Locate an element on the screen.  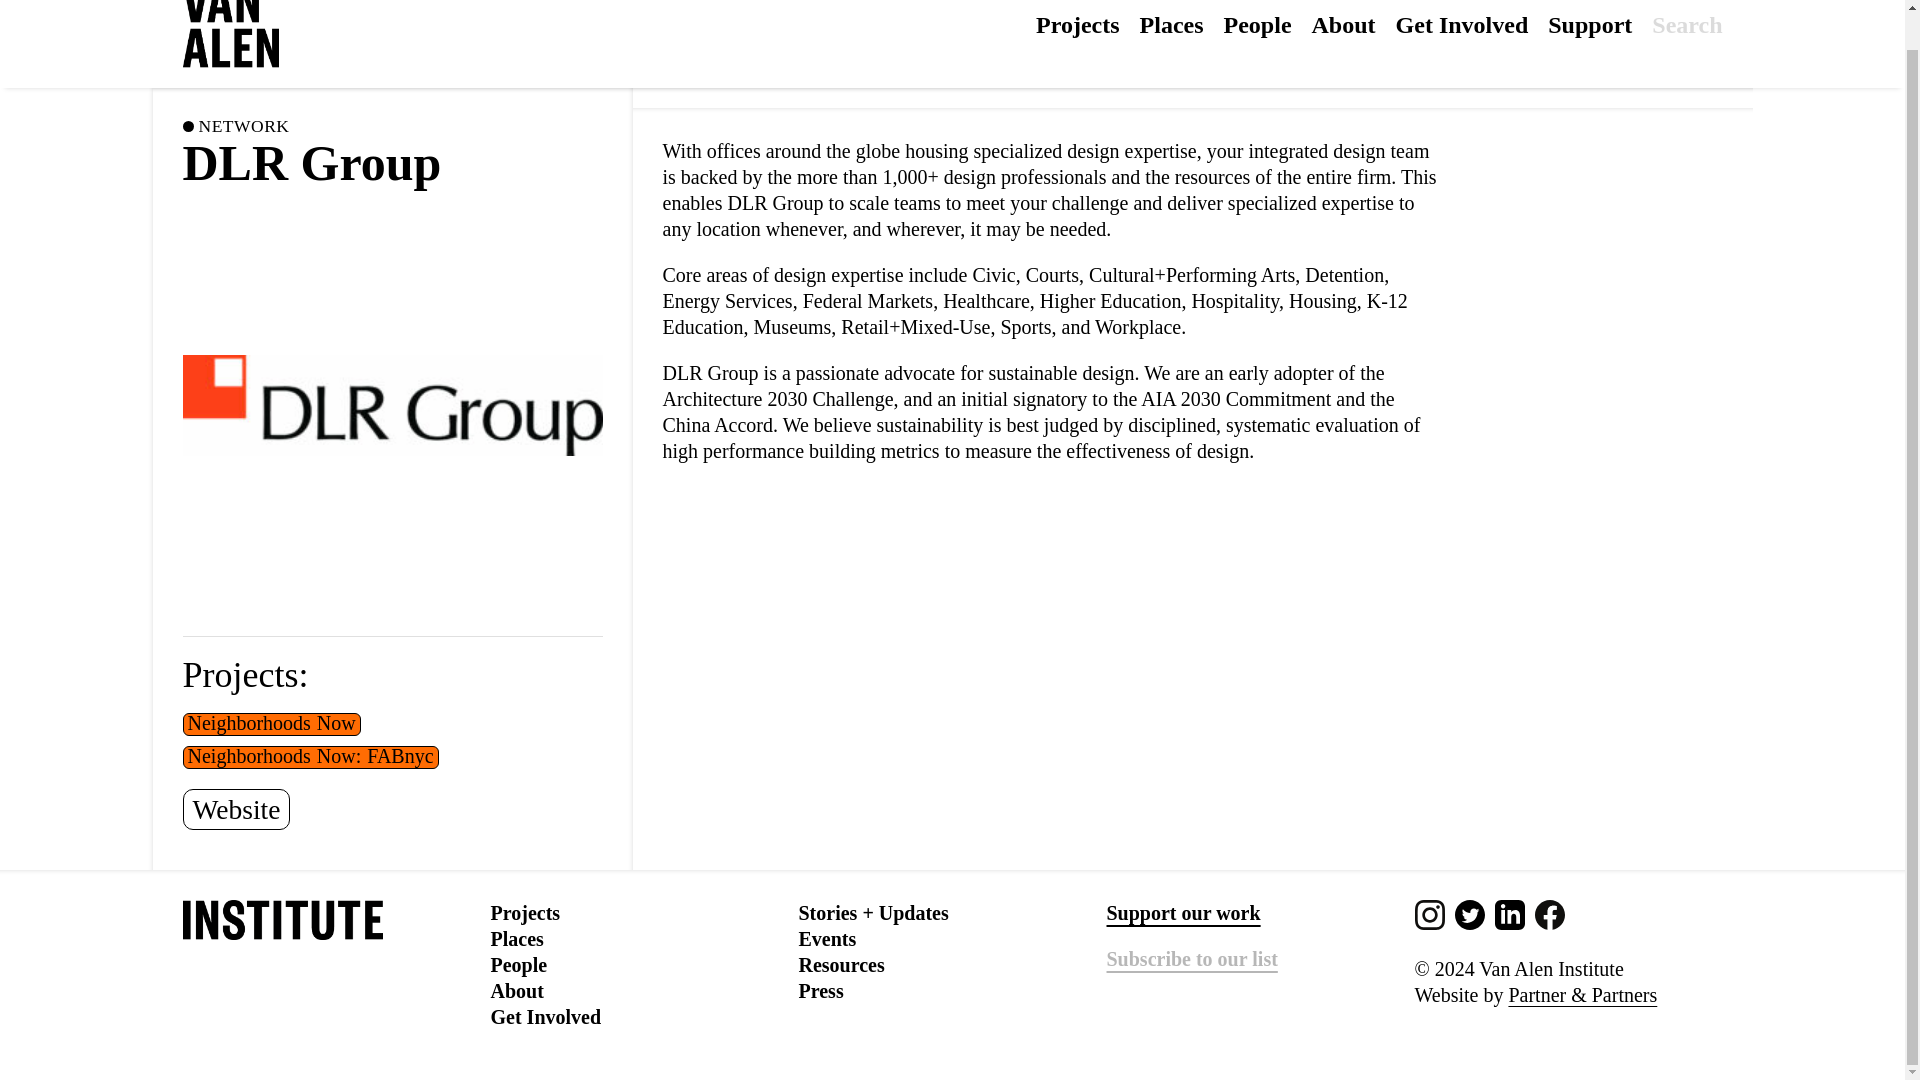
About is located at coordinates (1344, 24).